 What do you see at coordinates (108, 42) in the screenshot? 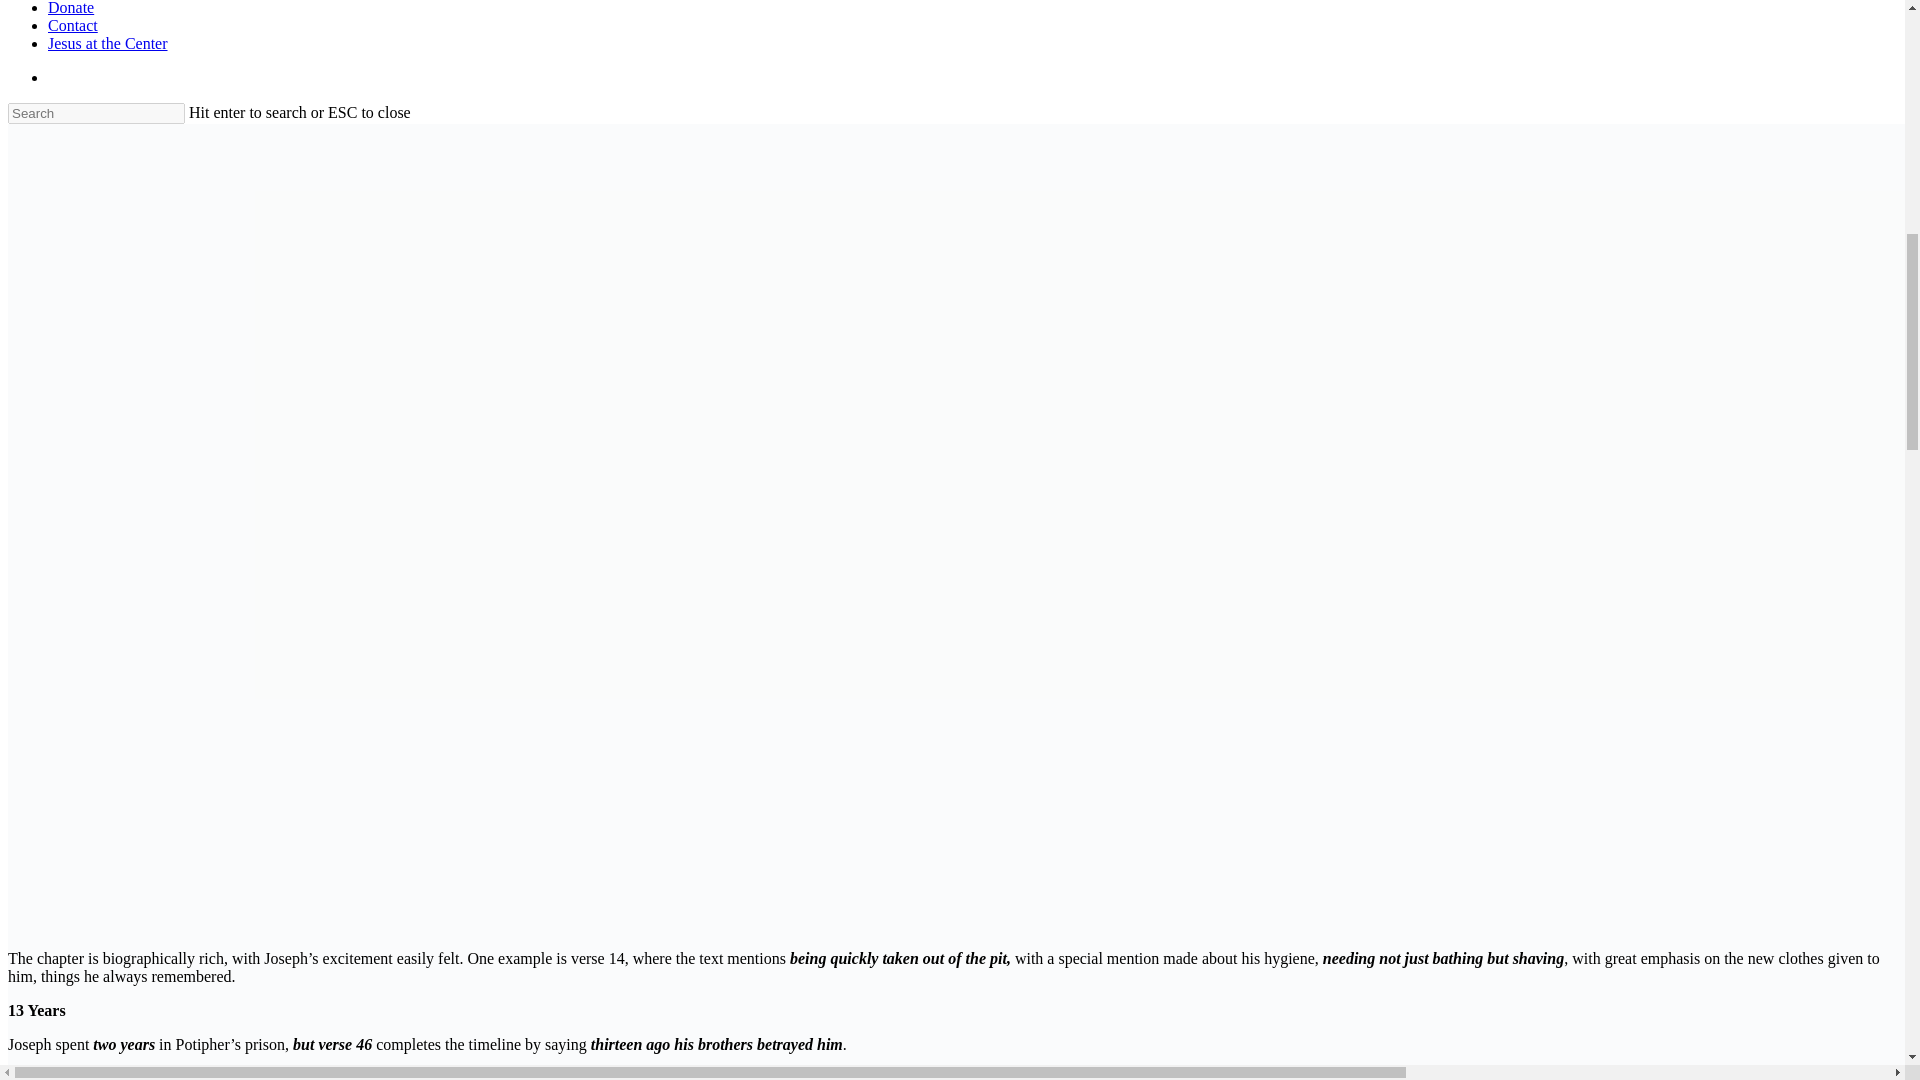
I see `Jesus at the Center` at bounding box center [108, 42].